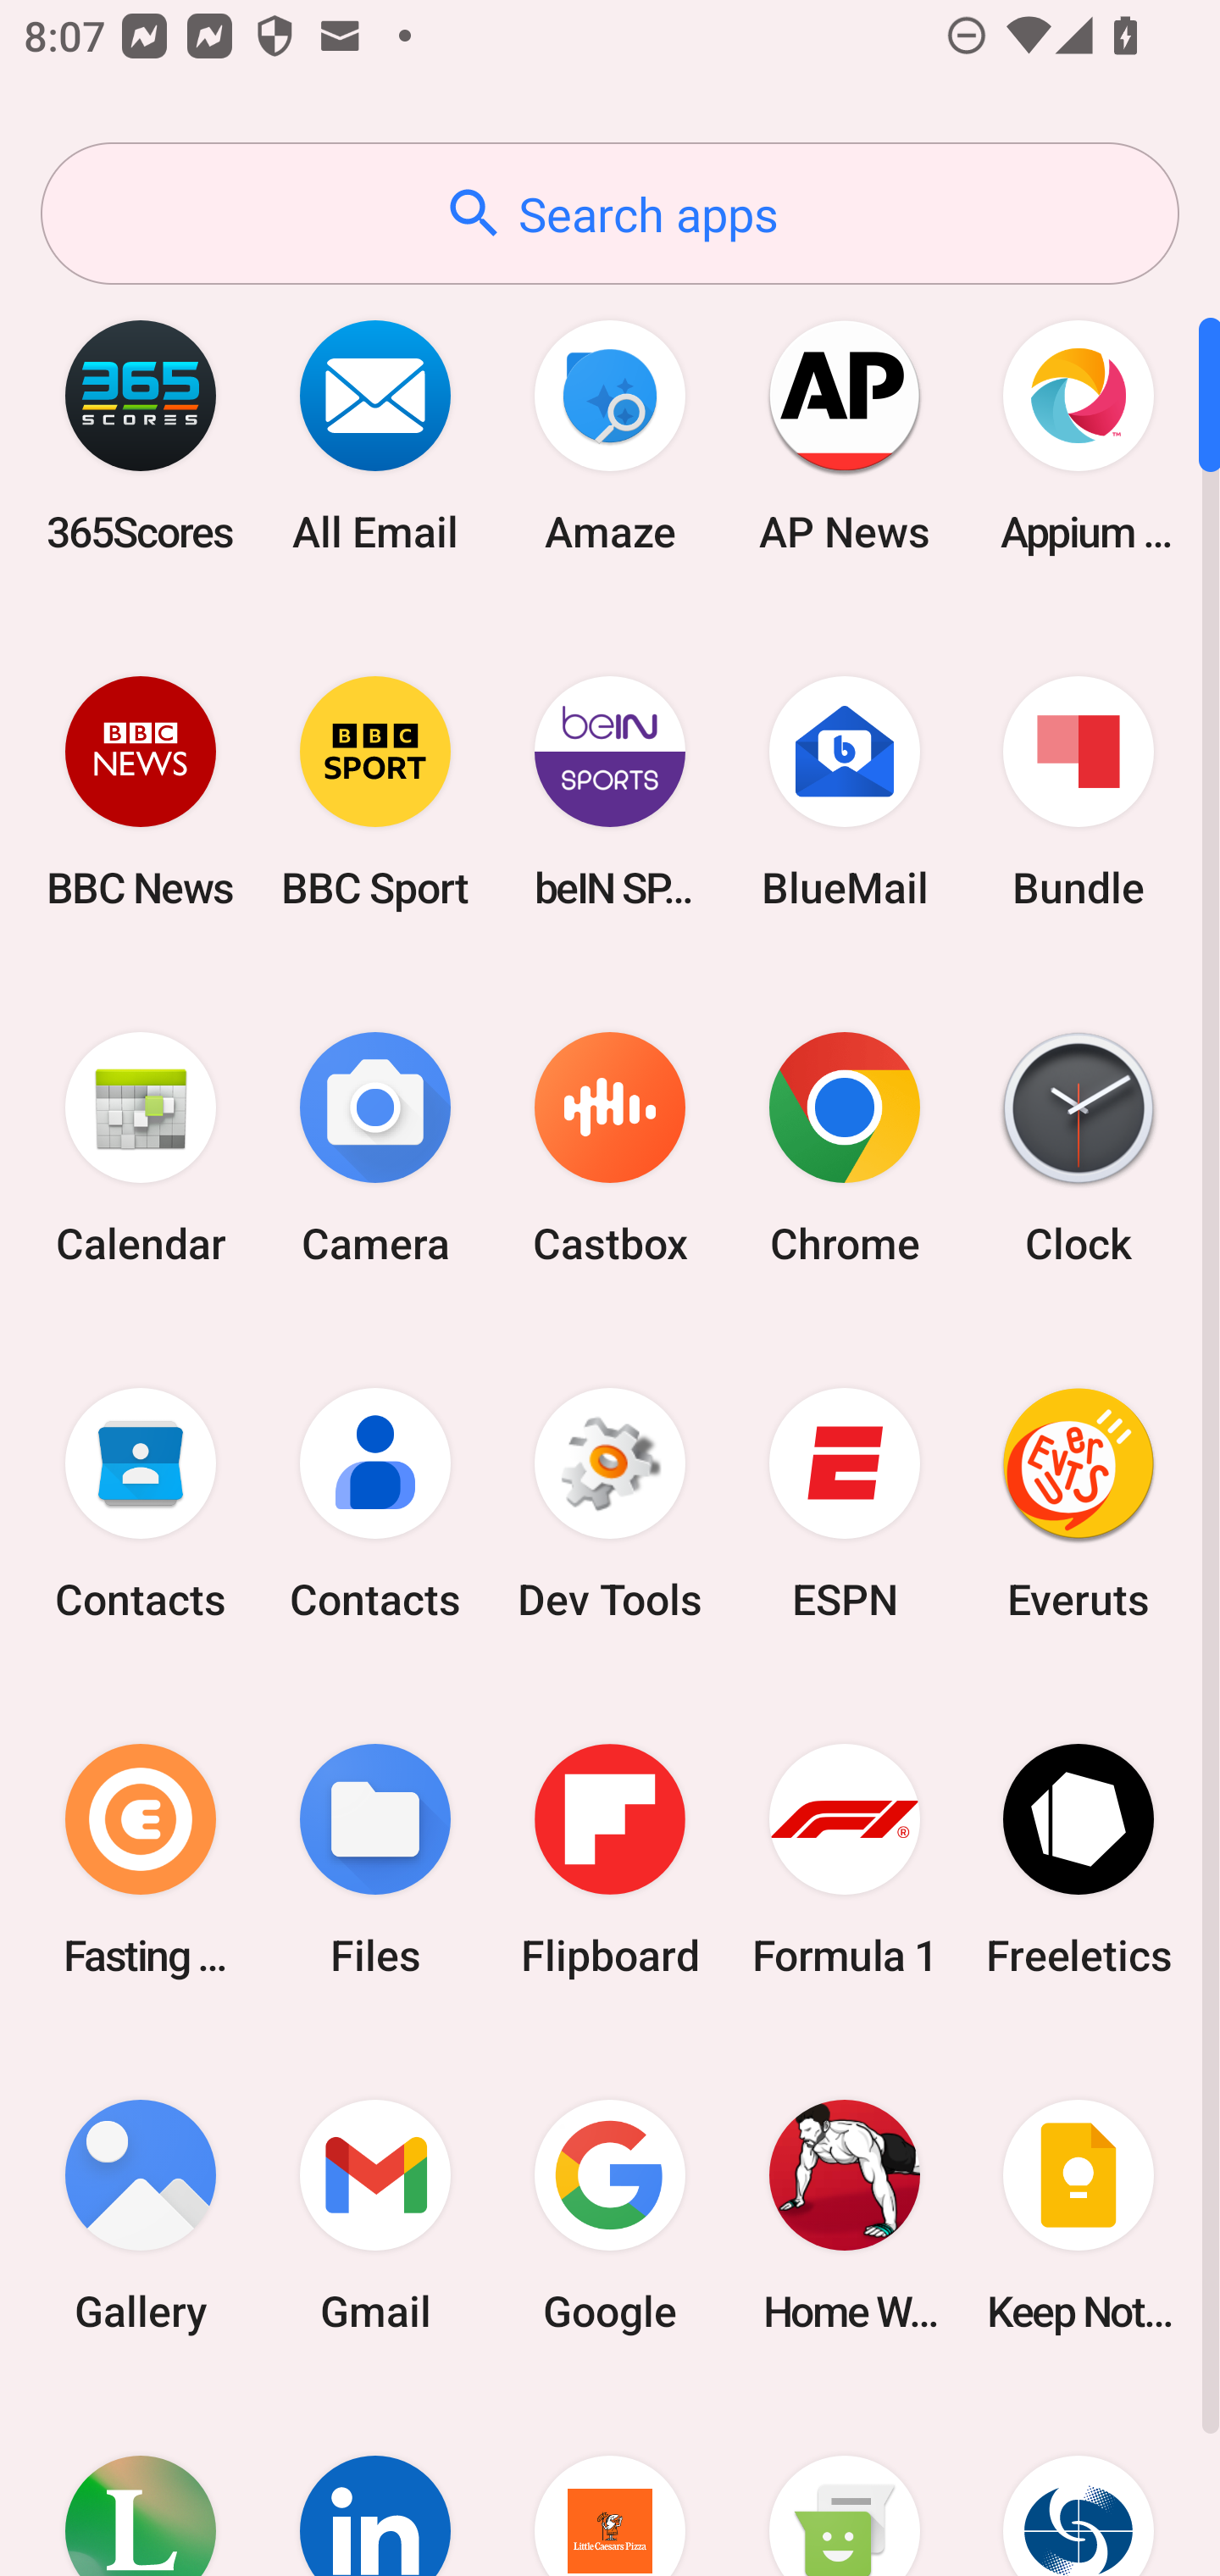  What do you see at coordinates (375, 1504) in the screenshot?
I see `Contacts` at bounding box center [375, 1504].